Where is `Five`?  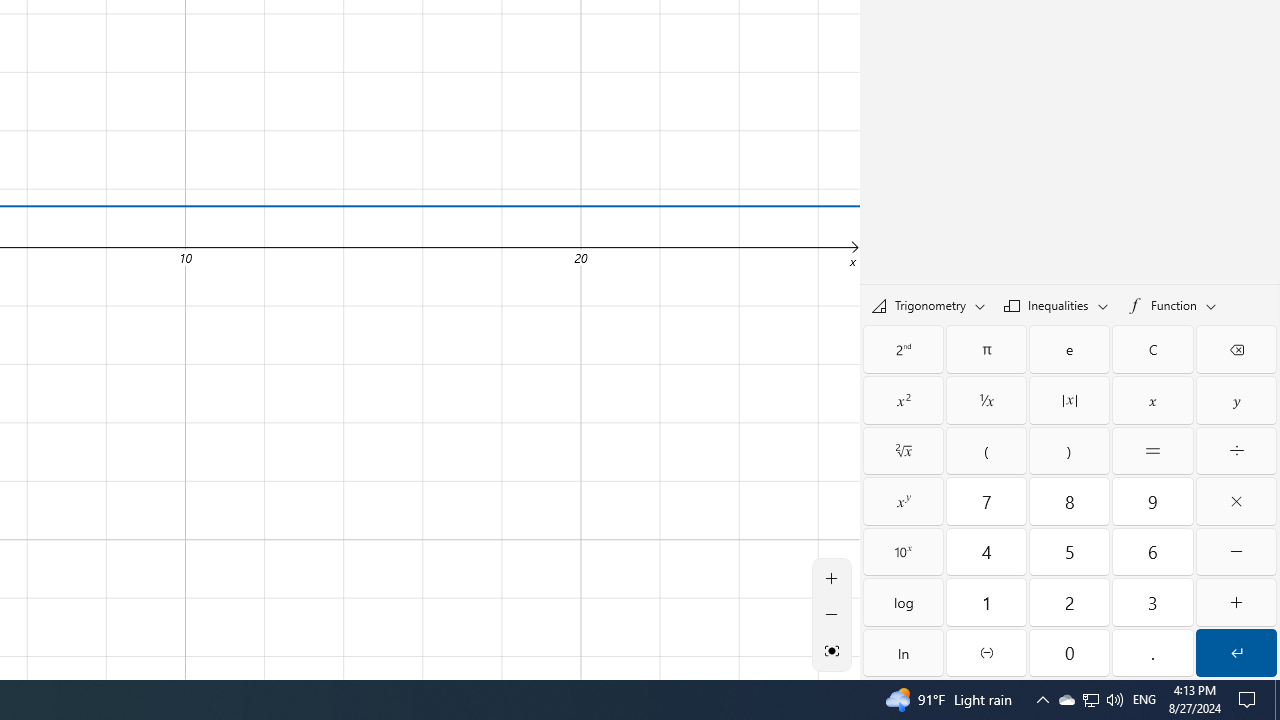
Five is located at coordinates (1069, 552).